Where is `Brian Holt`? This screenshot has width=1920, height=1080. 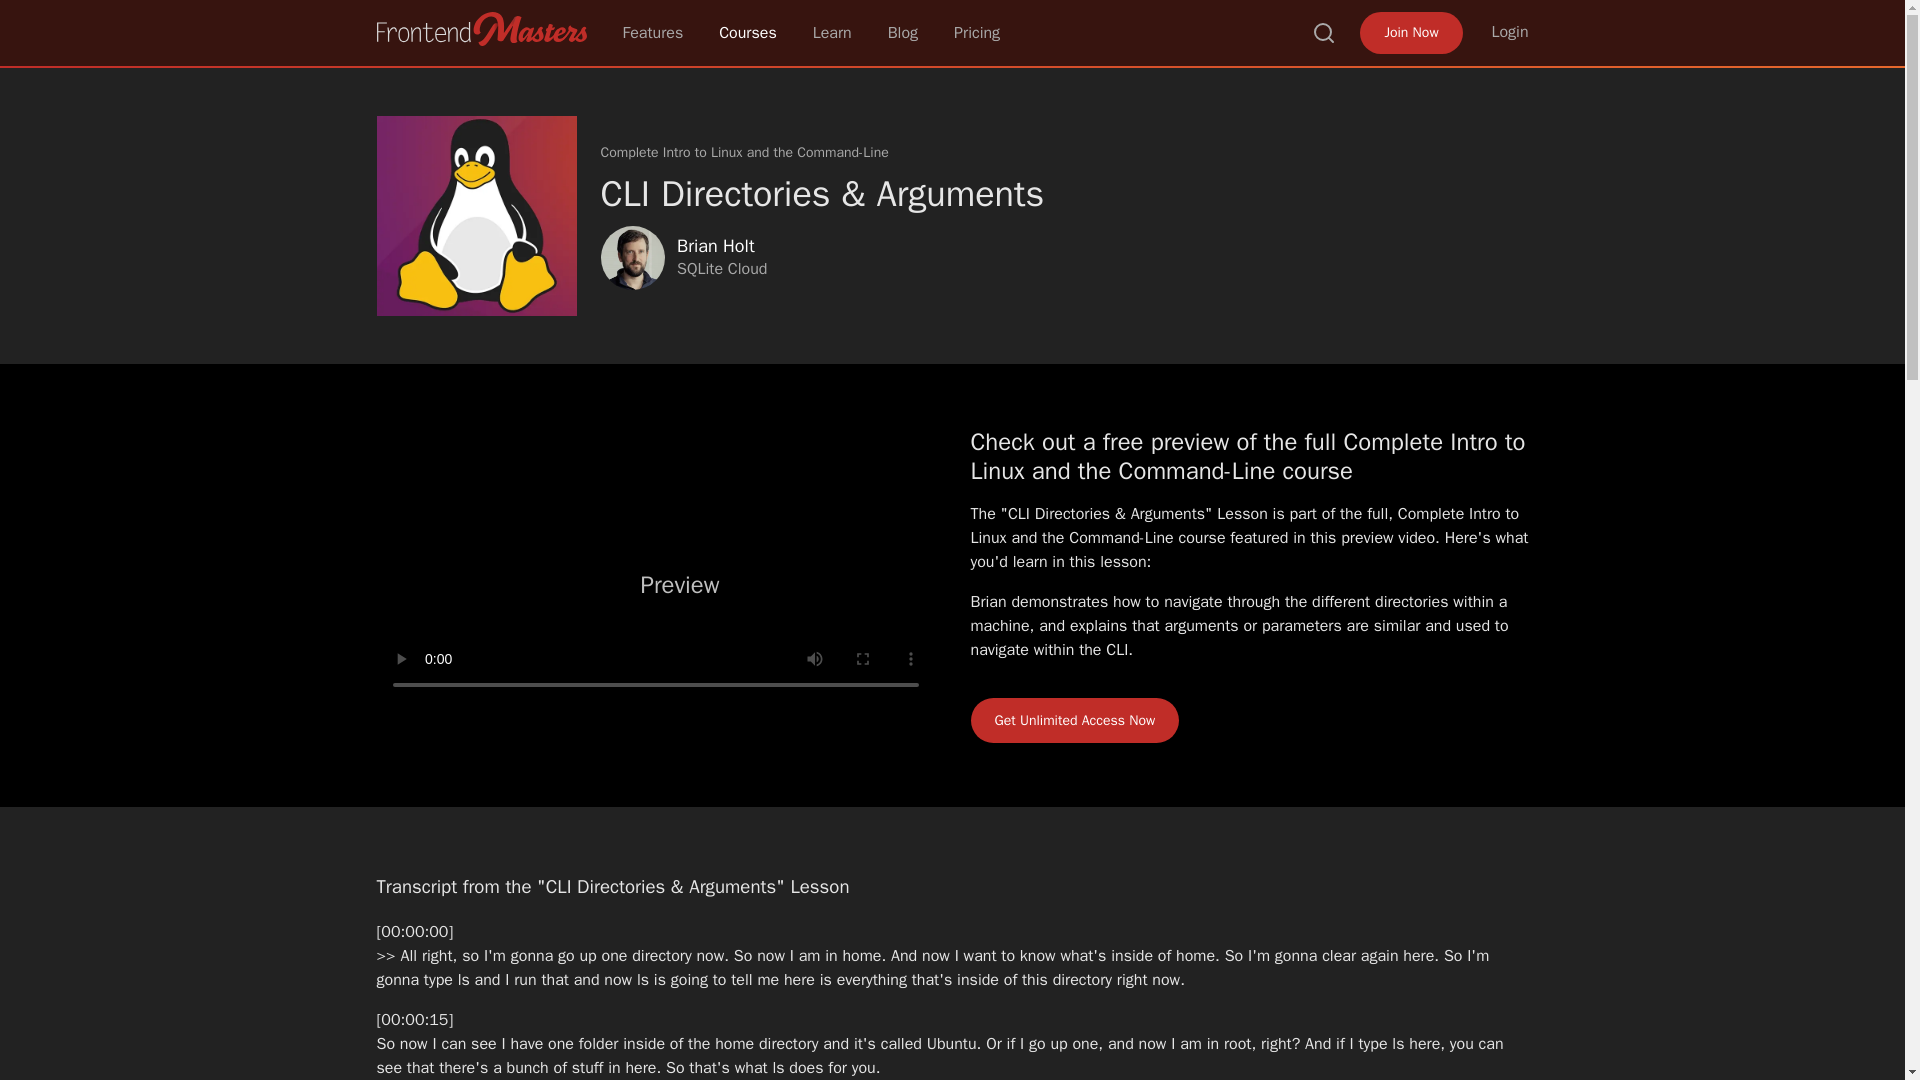 Brian Holt is located at coordinates (714, 246).